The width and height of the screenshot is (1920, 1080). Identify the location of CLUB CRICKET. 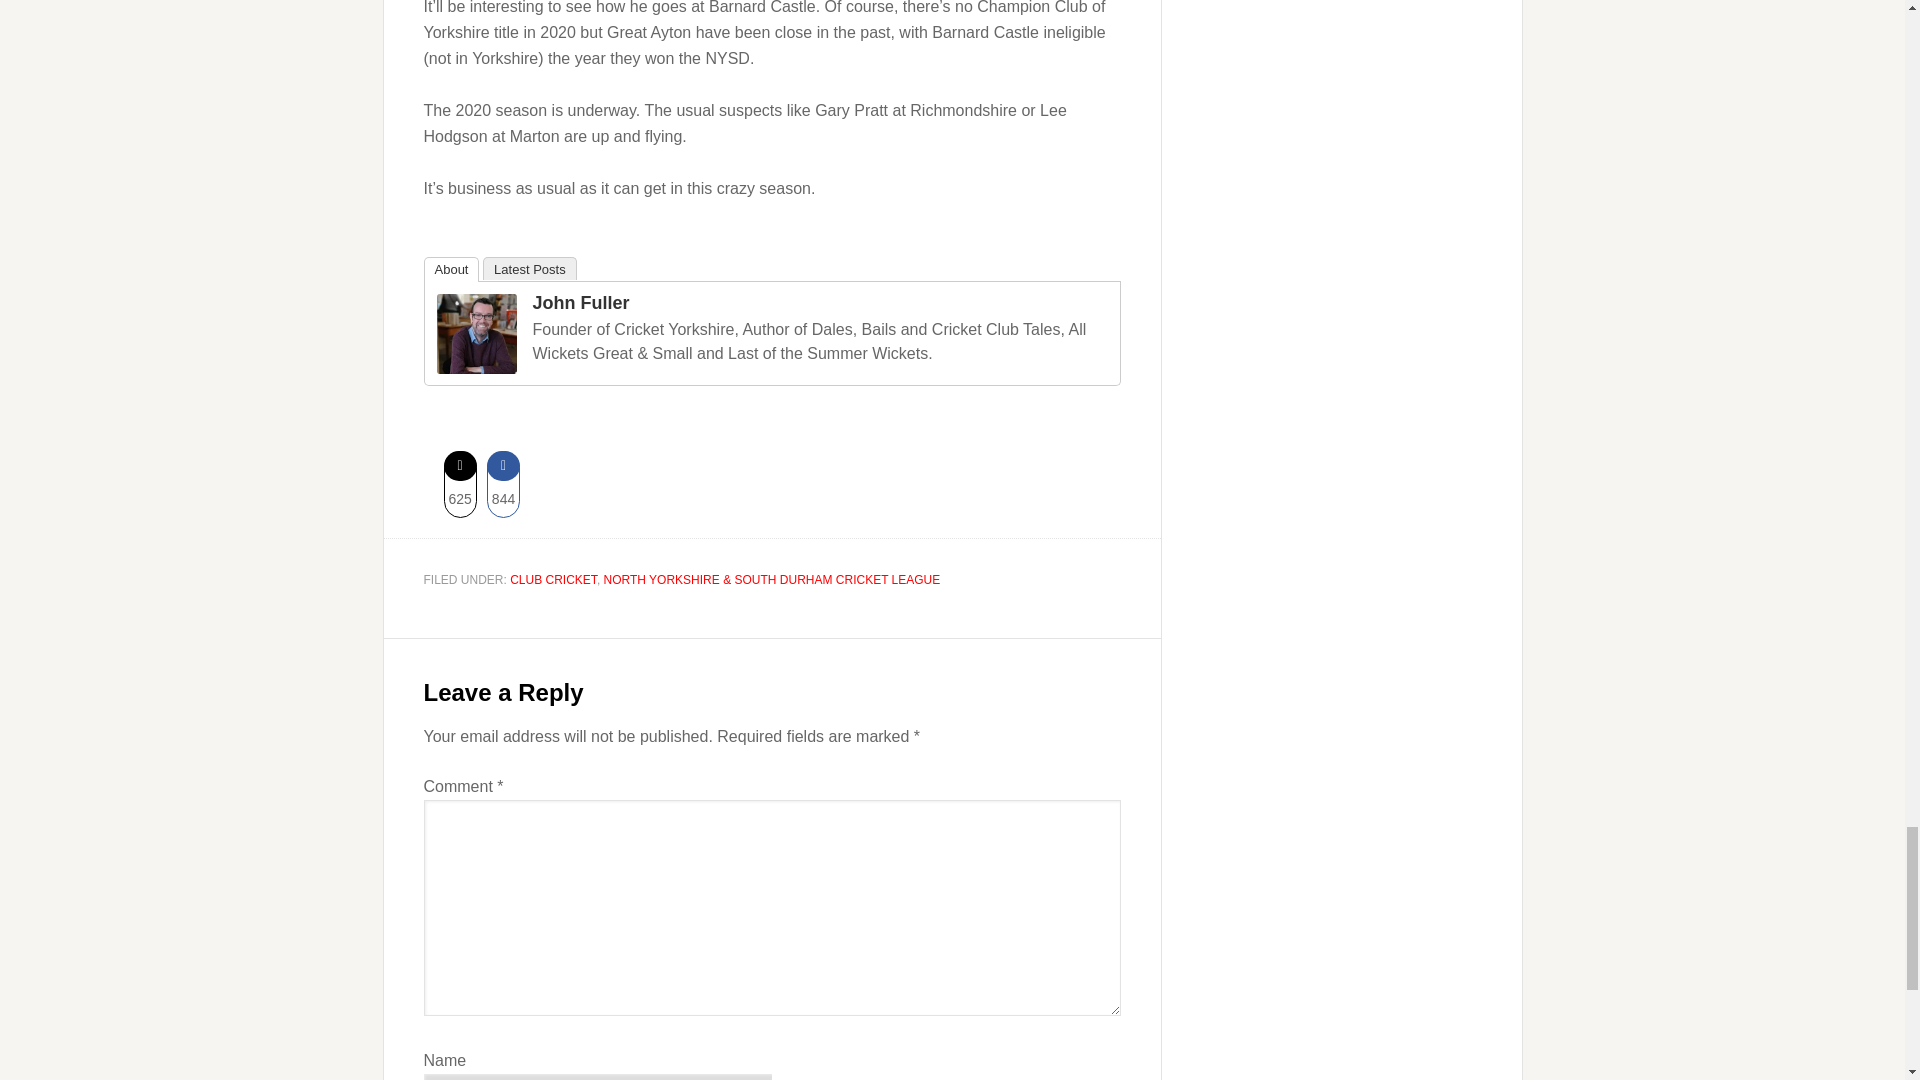
(554, 580).